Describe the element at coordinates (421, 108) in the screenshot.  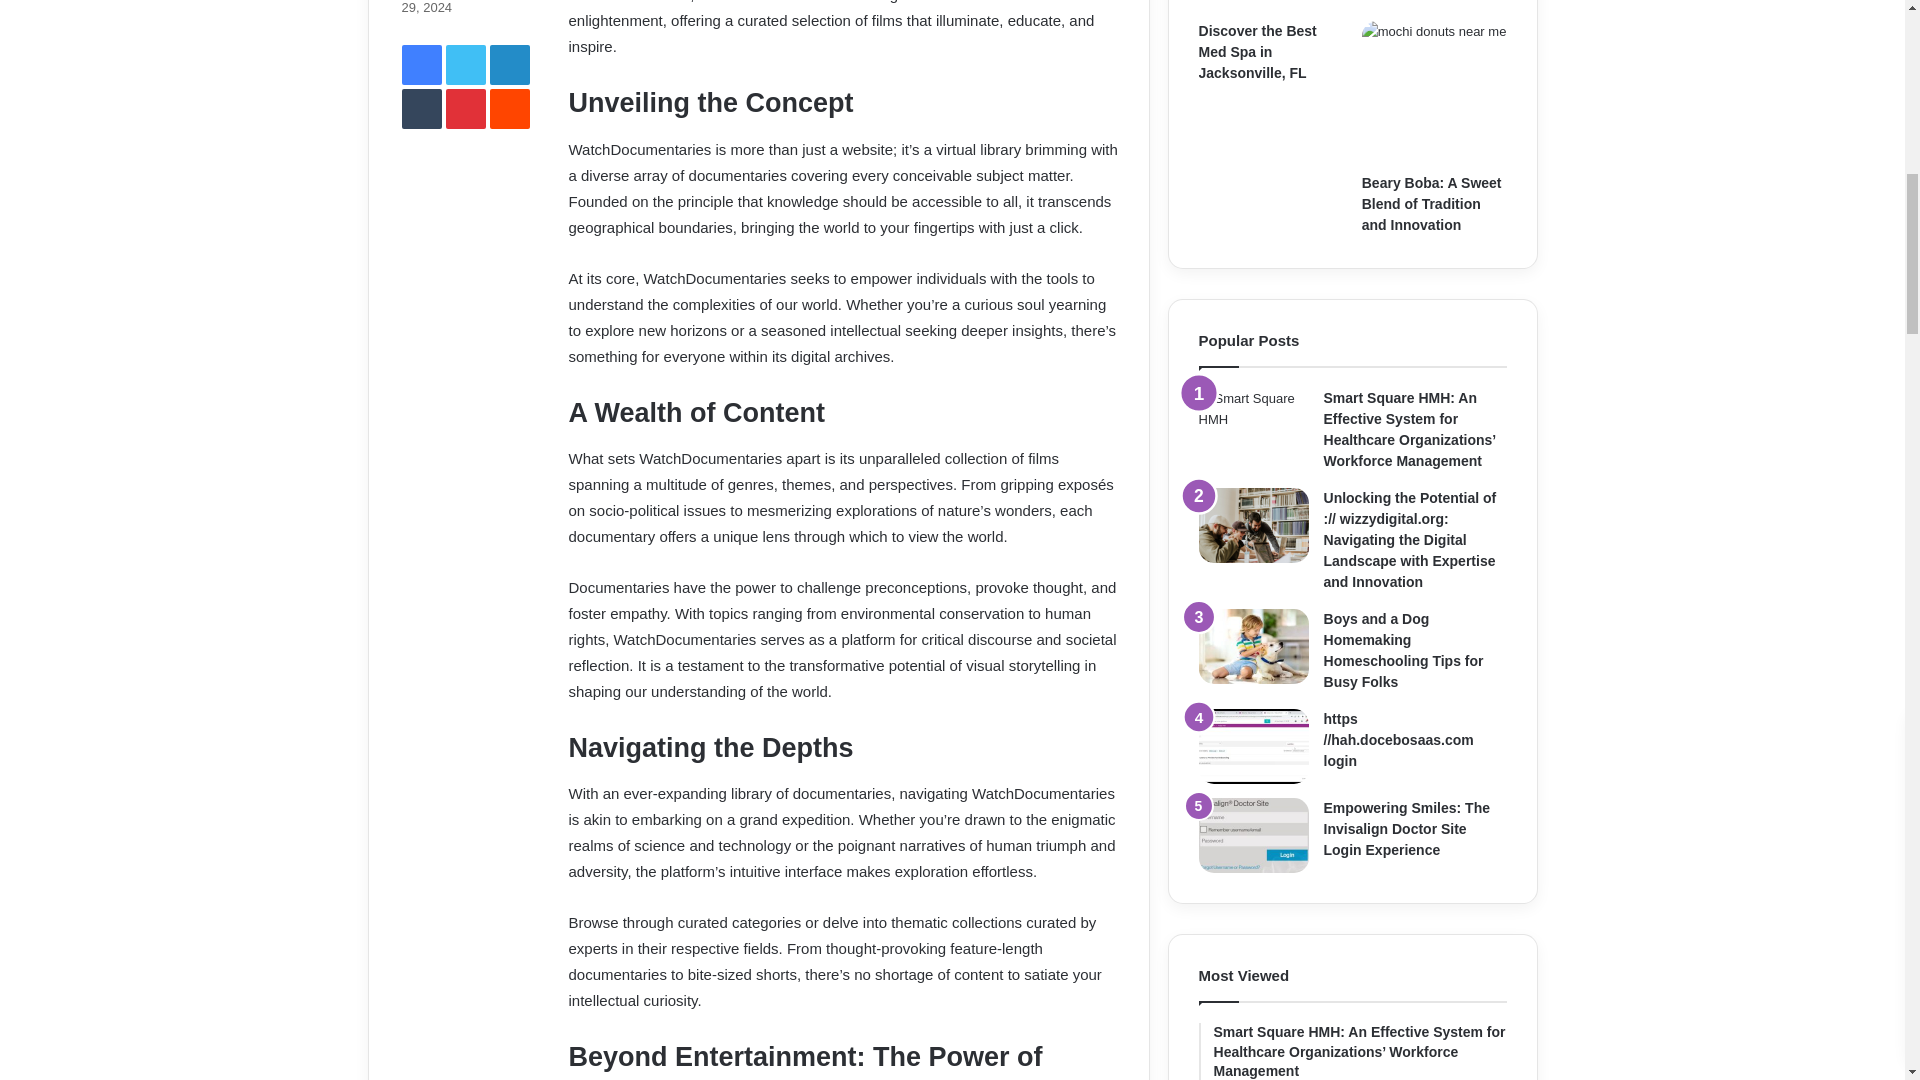
I see `Tumblr` at that location.